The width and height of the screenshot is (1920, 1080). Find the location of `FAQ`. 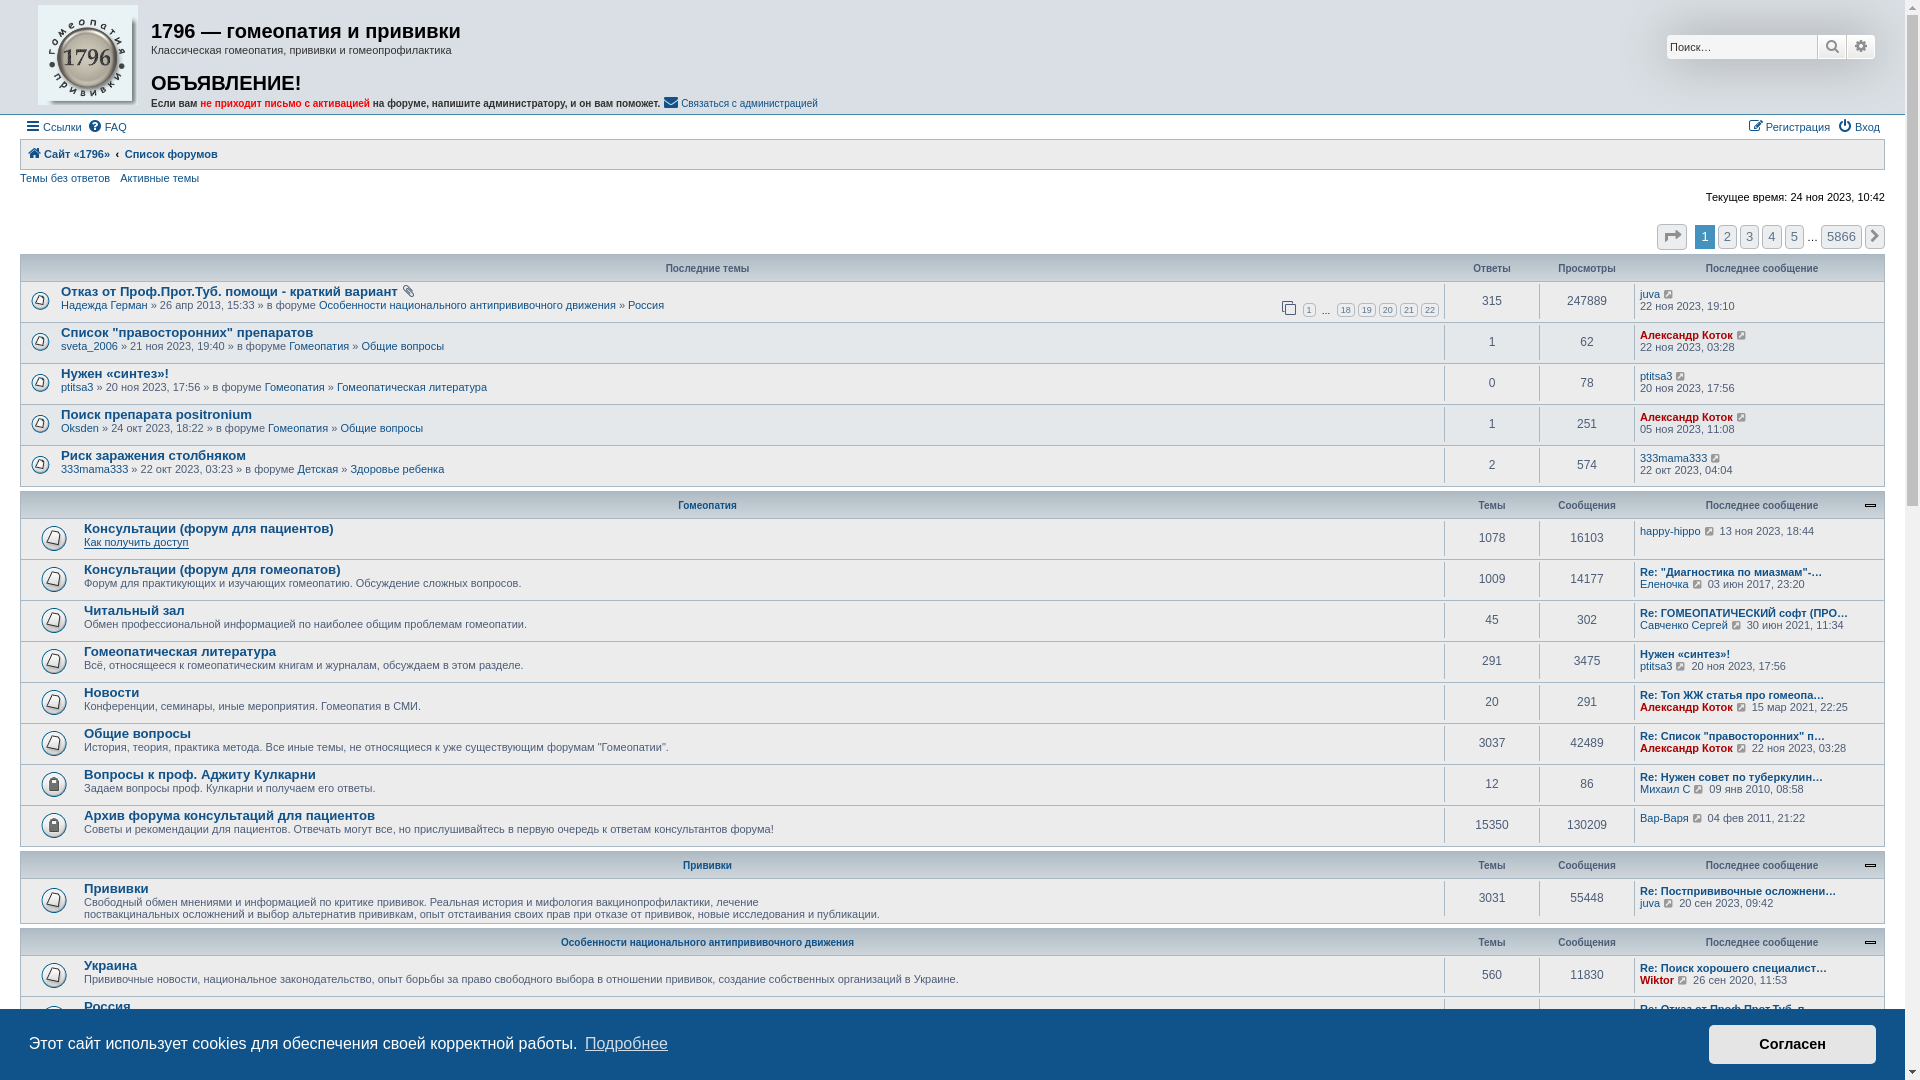

FAQ is located at coordinates (107, 127).